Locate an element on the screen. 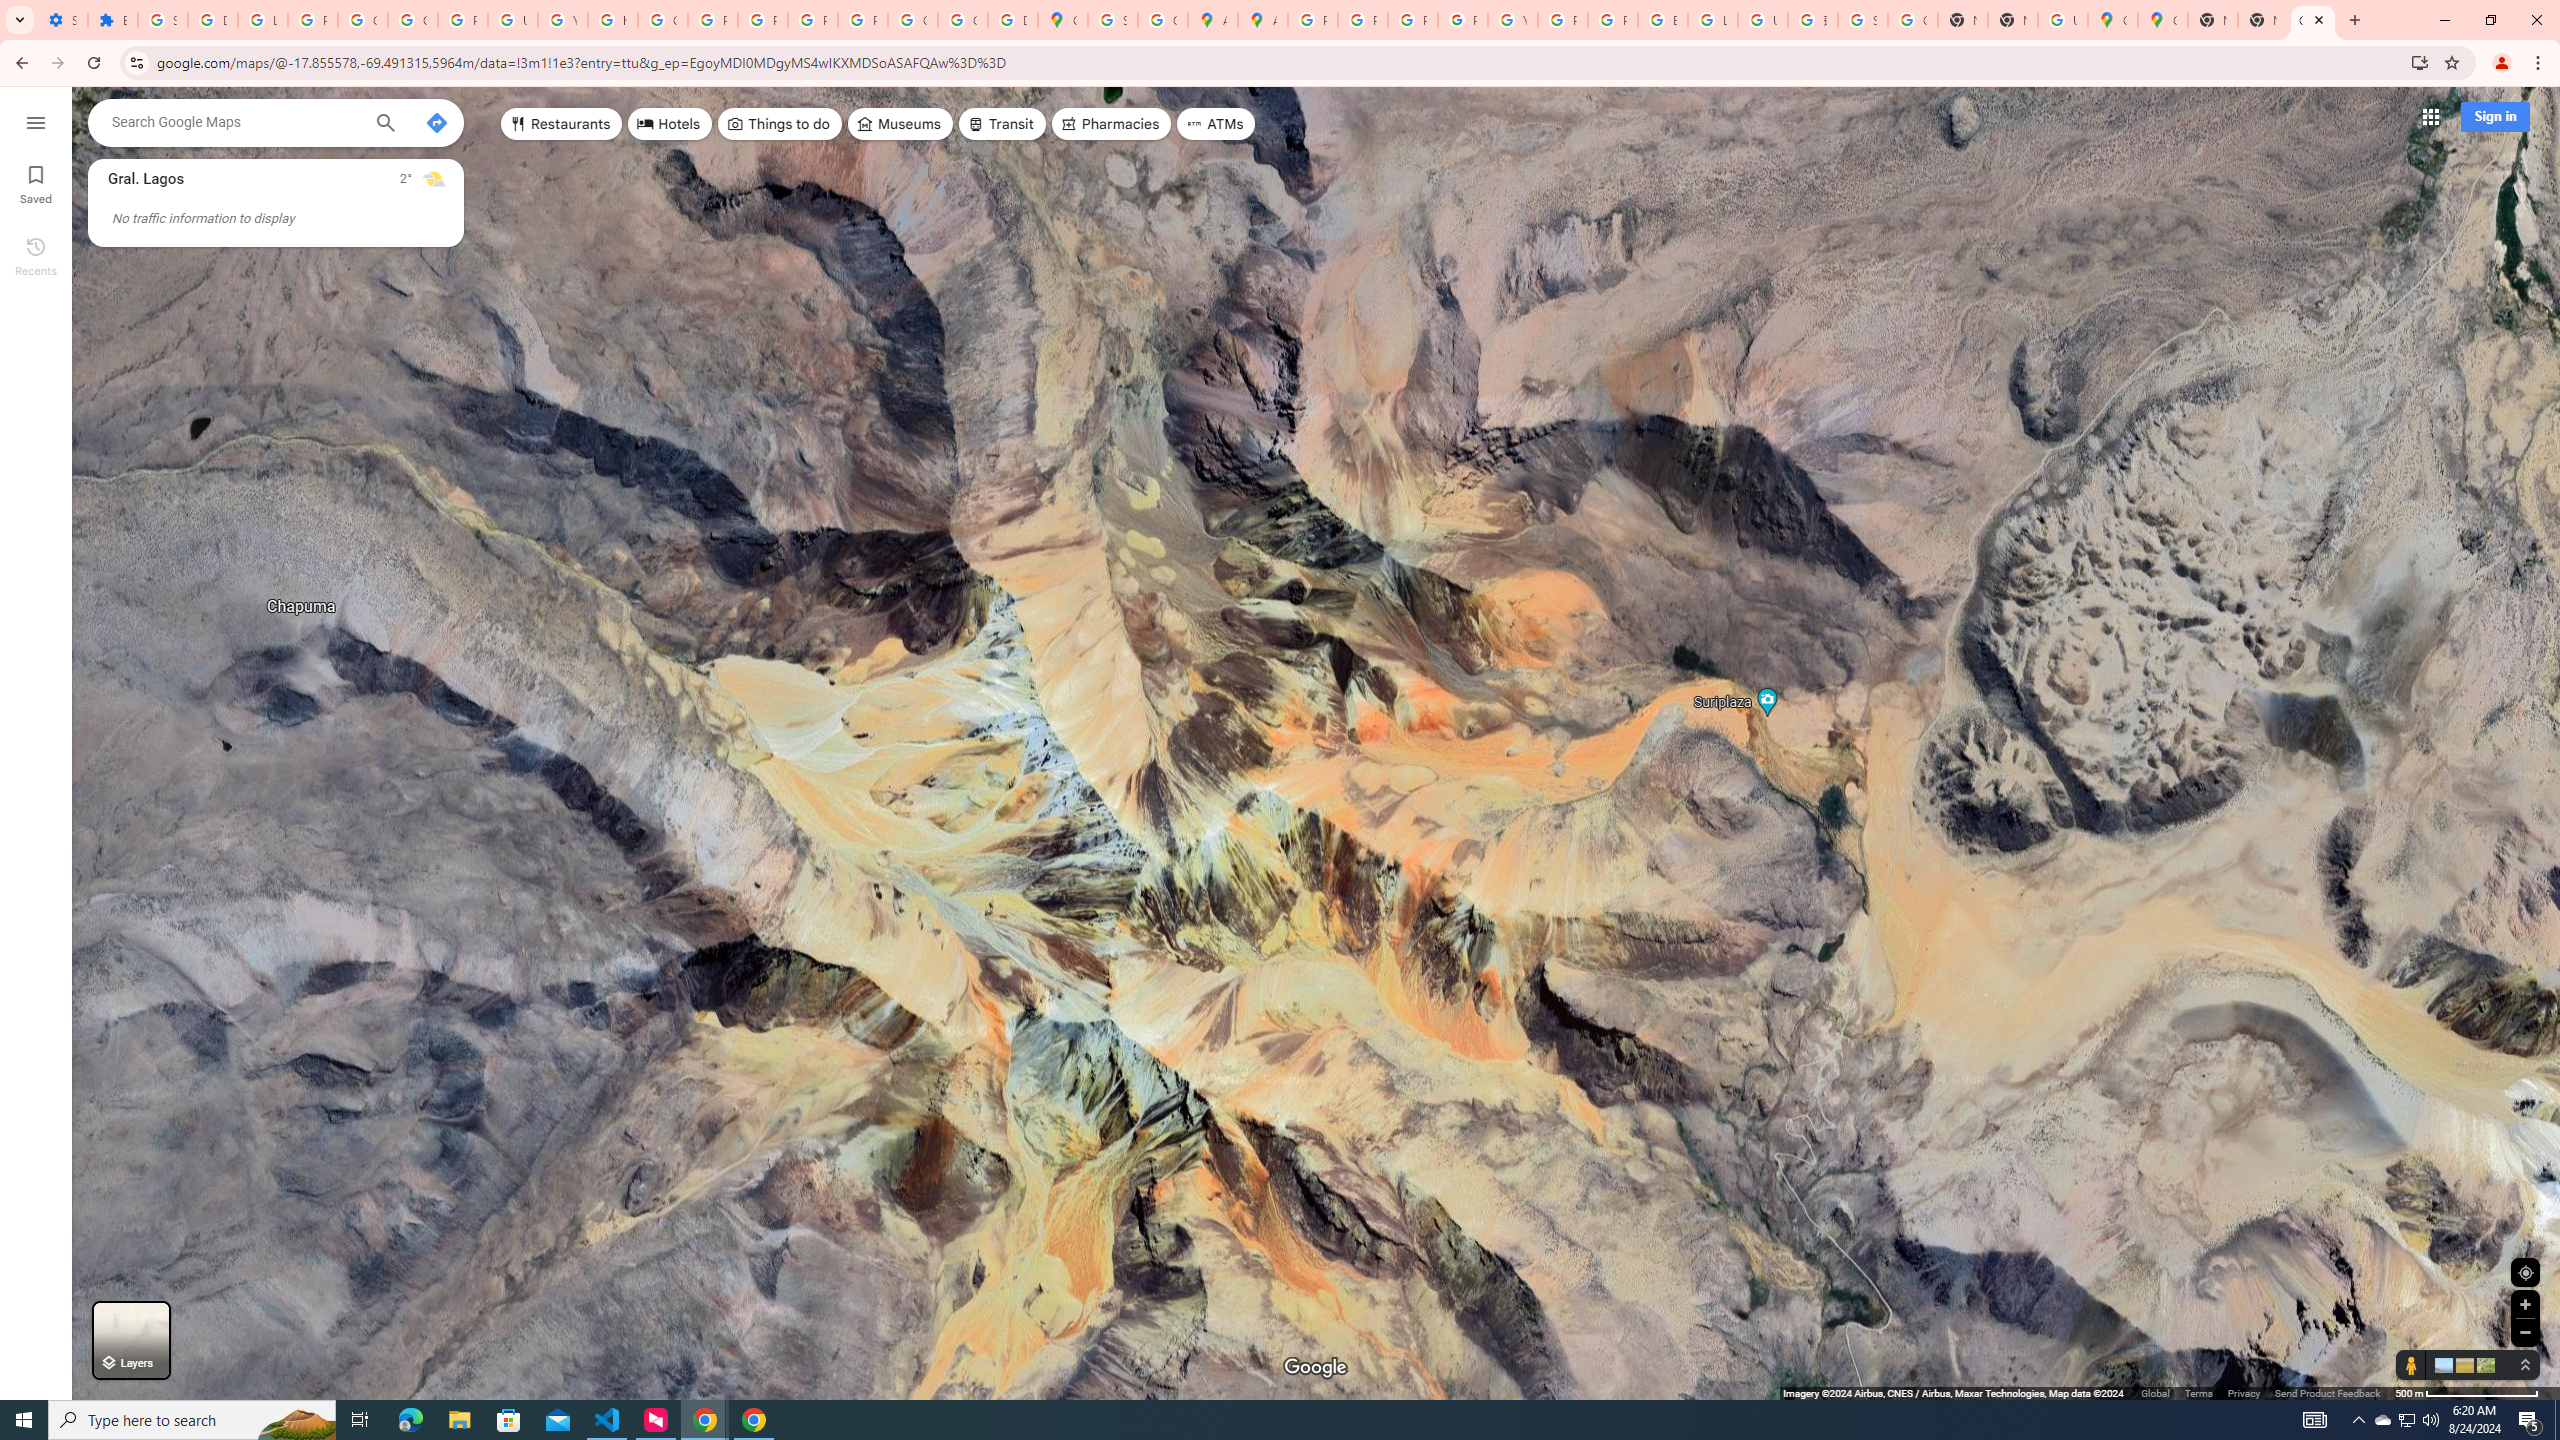 This screenshot has height=1440, width=2560. New Tab is located at coordinates (2262, 20).